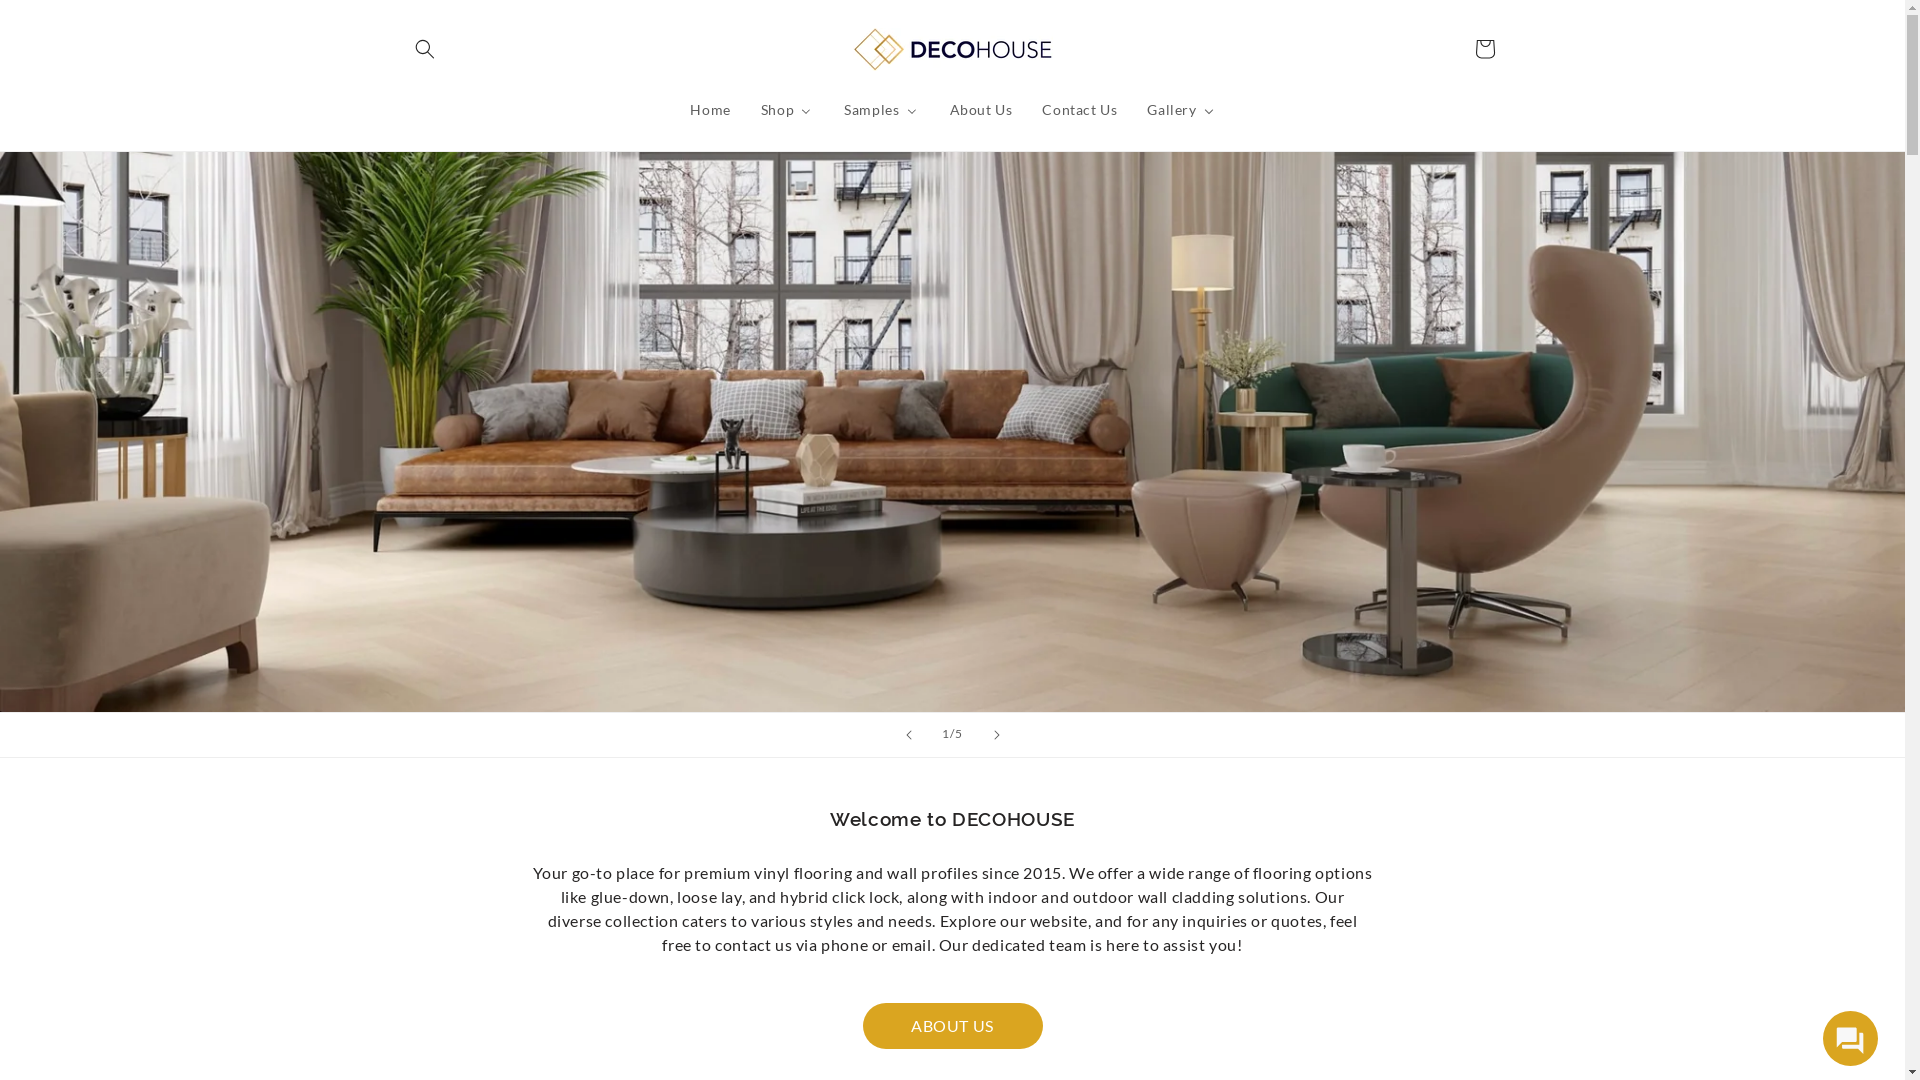 Image resolution: width=1920 pixels, height=1080 pixels. I want to click on Shop, so click(786, 109).